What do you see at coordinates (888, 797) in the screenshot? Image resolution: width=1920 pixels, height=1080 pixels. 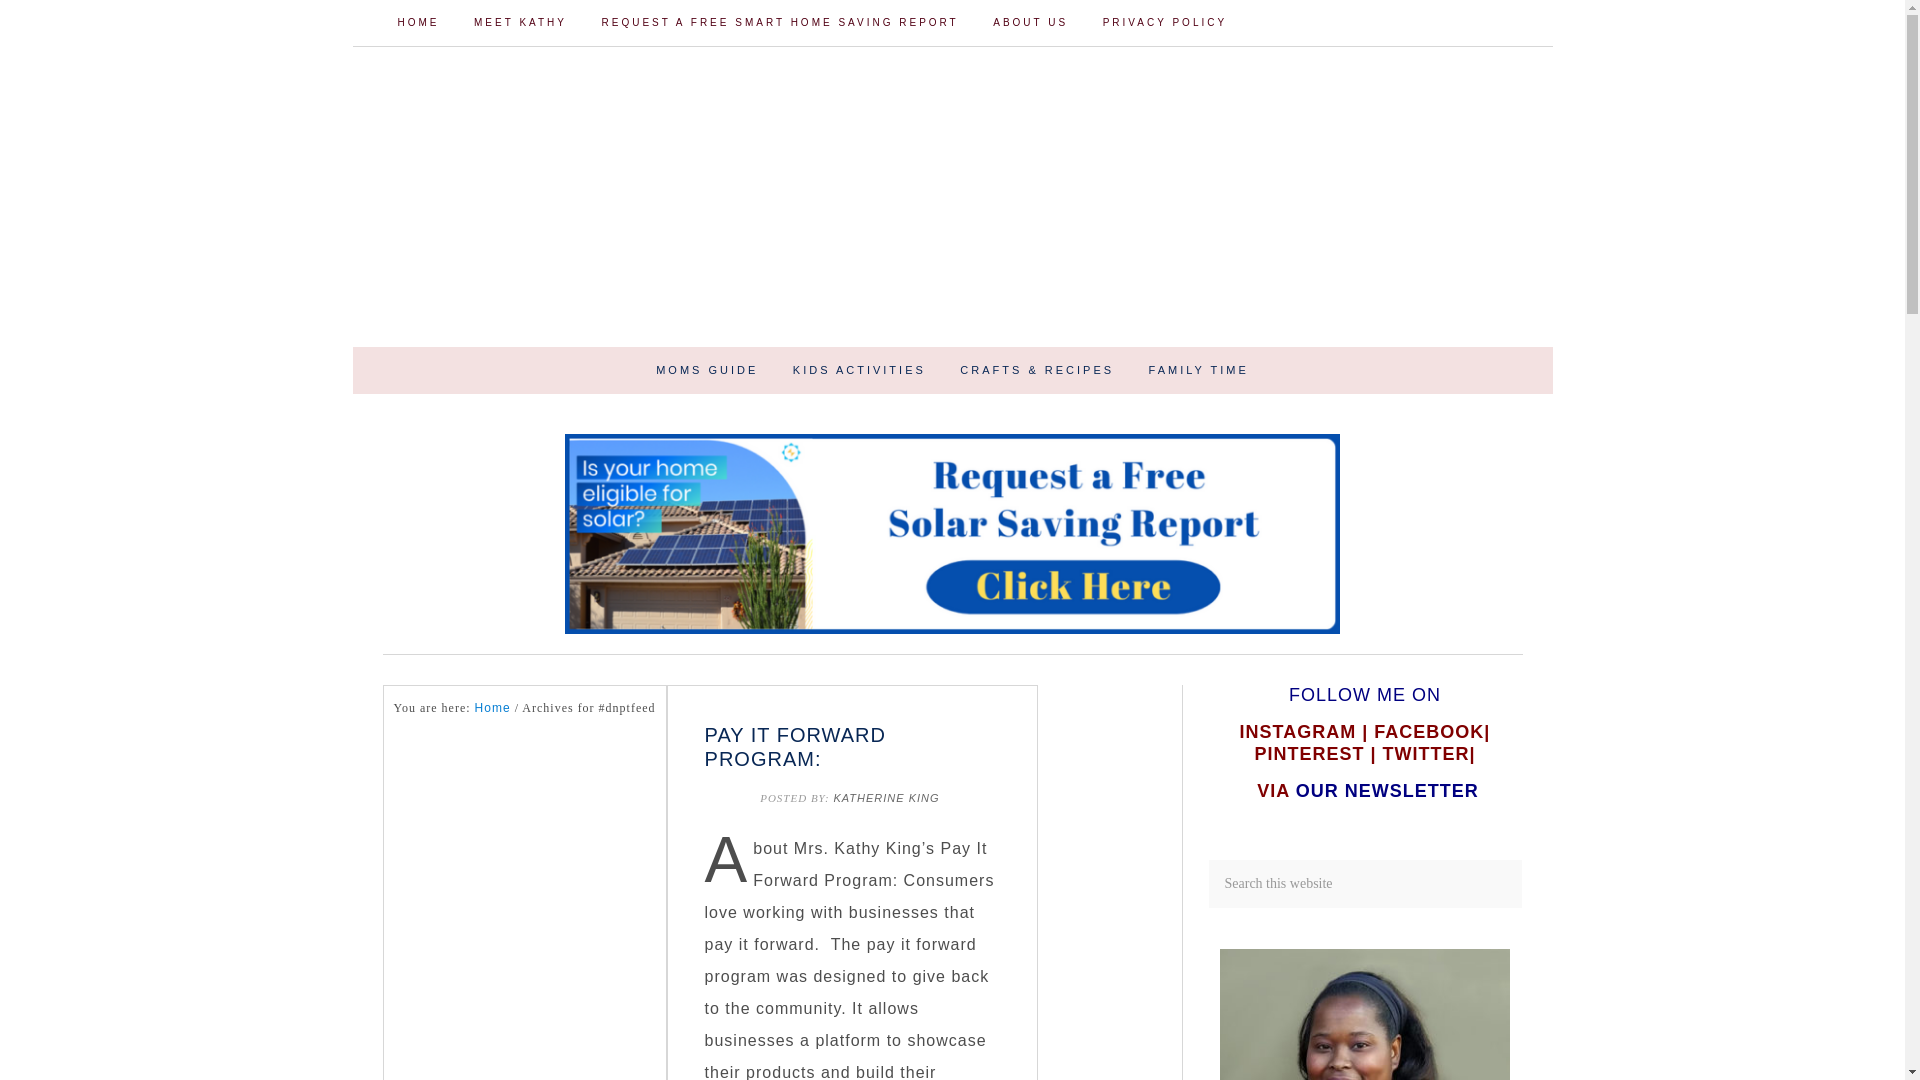 I see `KATHERINE KING` at bounding box center [888, 797].